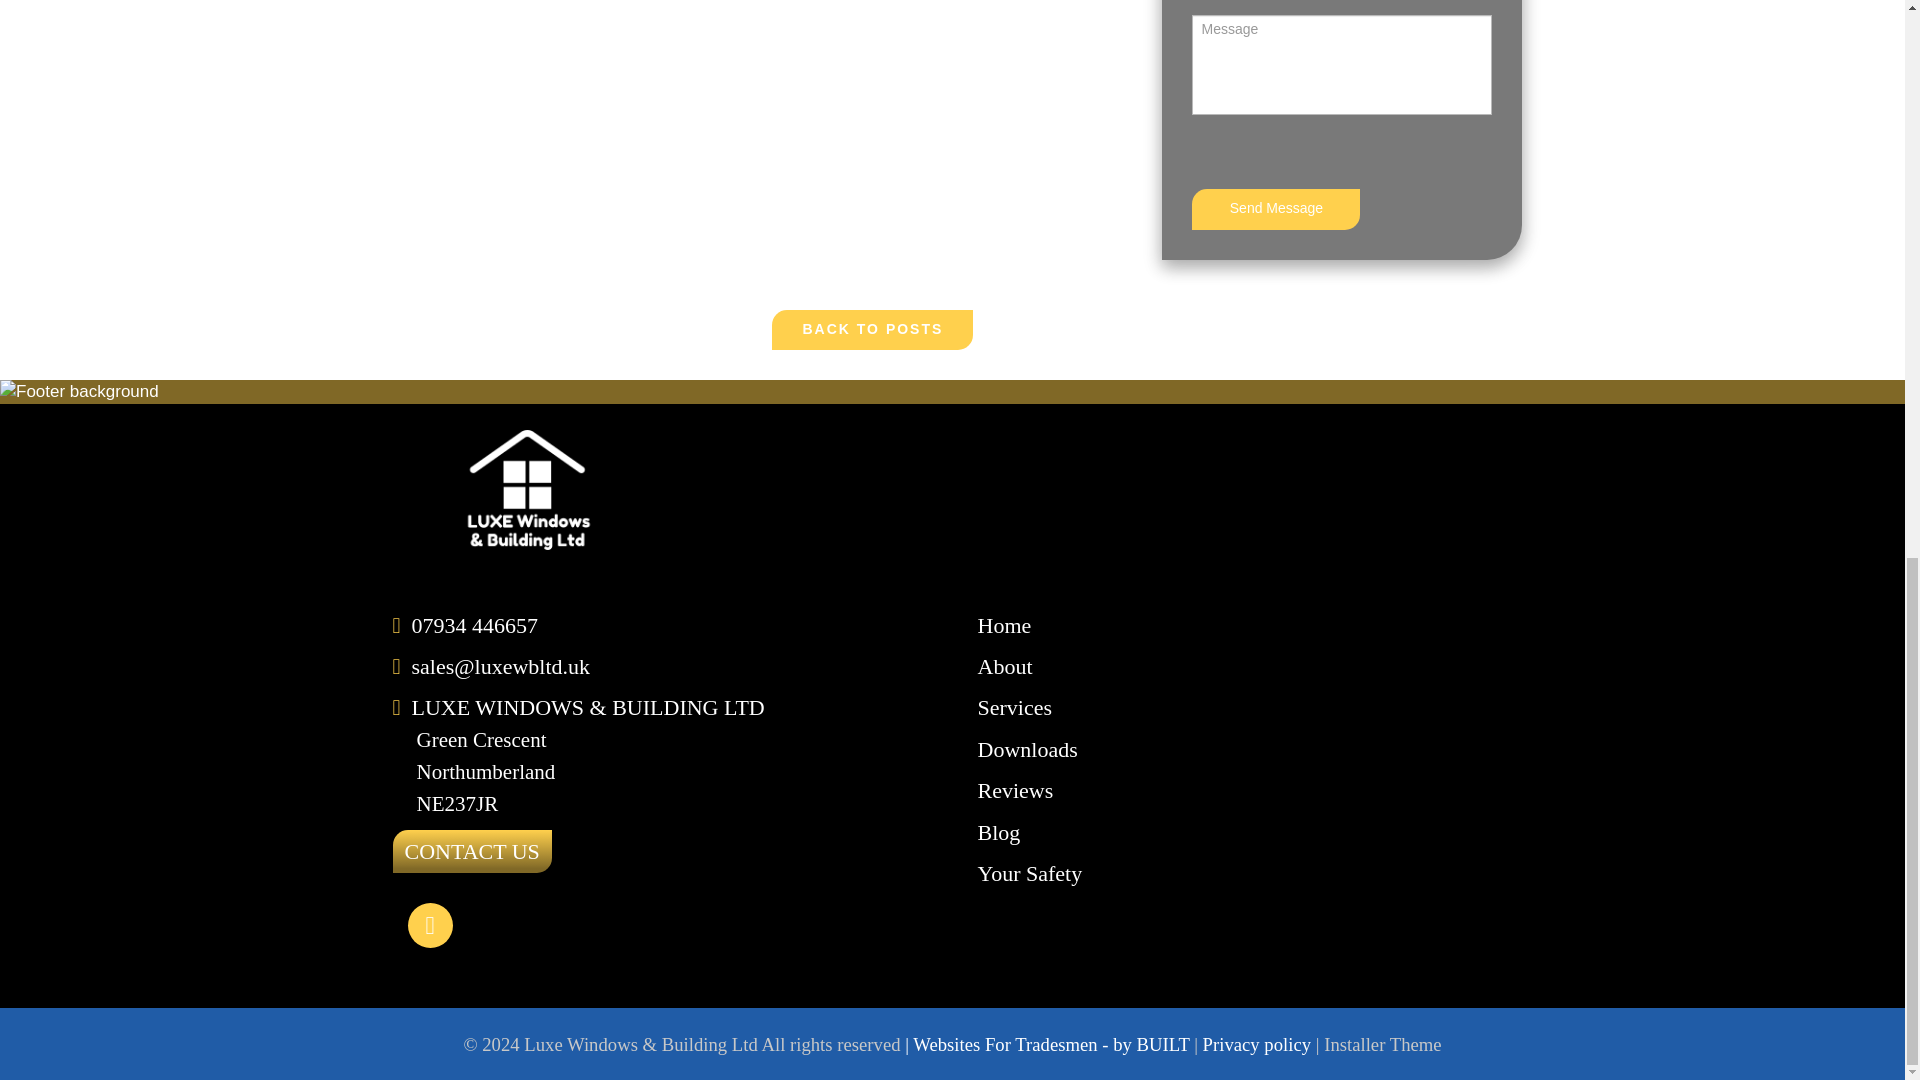 The height and width of the screenshot is (1080, 1920). What do you see at coordinates (1014, 708) in the screenshot?
I see `Services` at bounding box center [1014, 708].